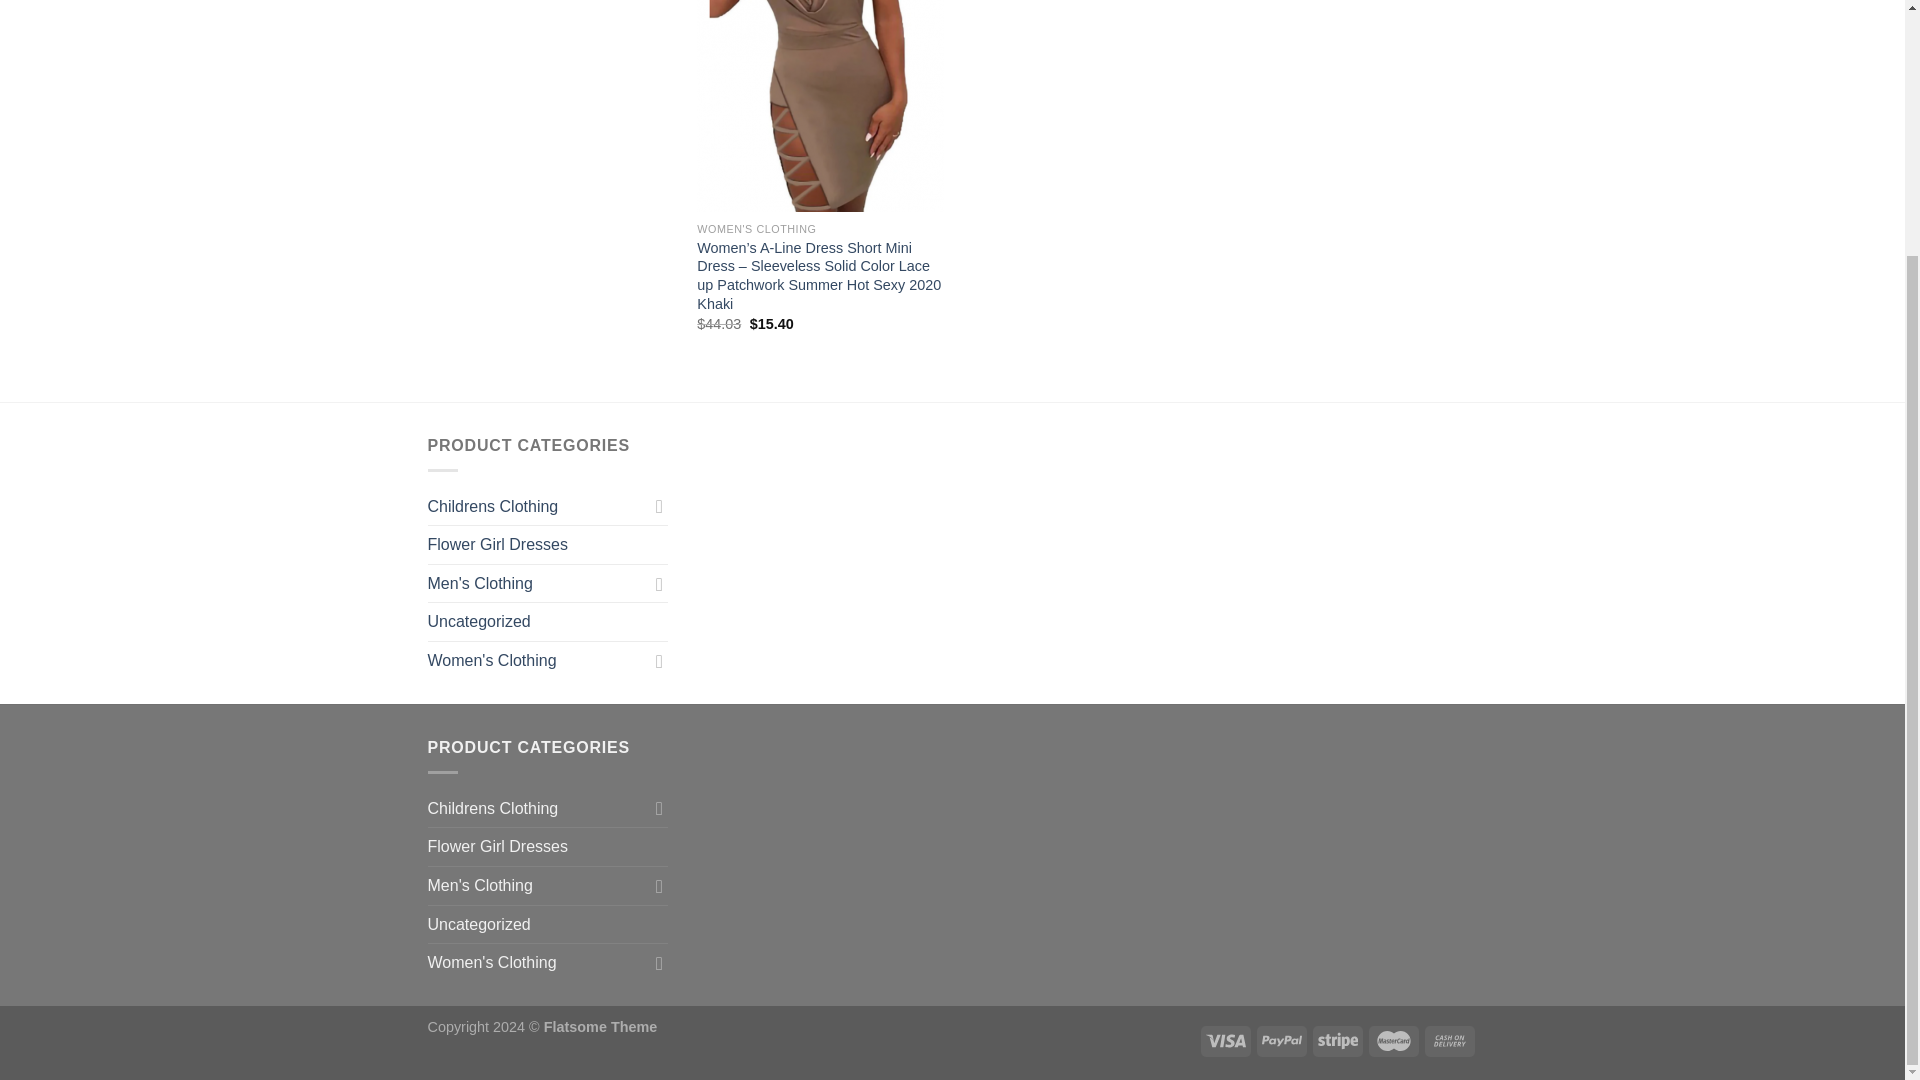 This screenshot has width=1920, height=1080. I want to click on Childrens Clothing, so click(538, 506).